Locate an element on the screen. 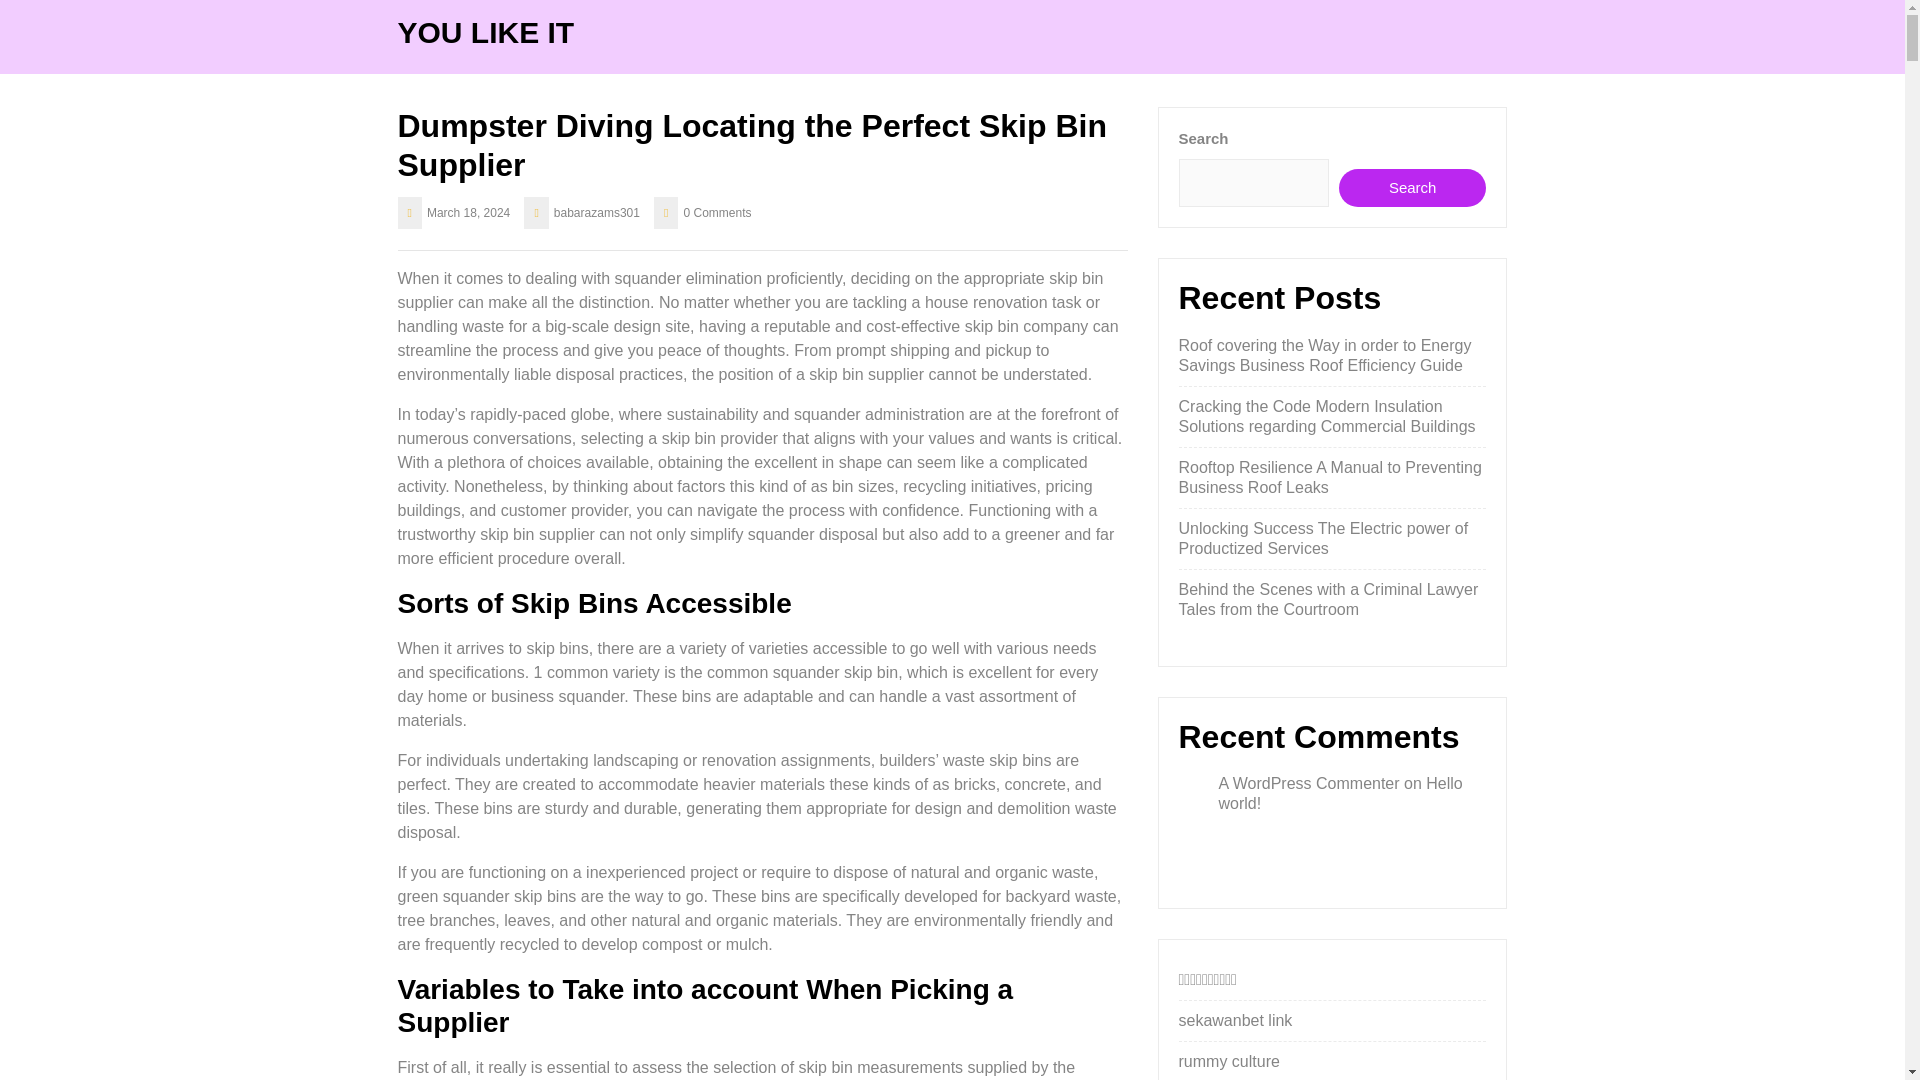 The image size is (1920, 1080). rummy culture is located at coordinates (1228, 1062).